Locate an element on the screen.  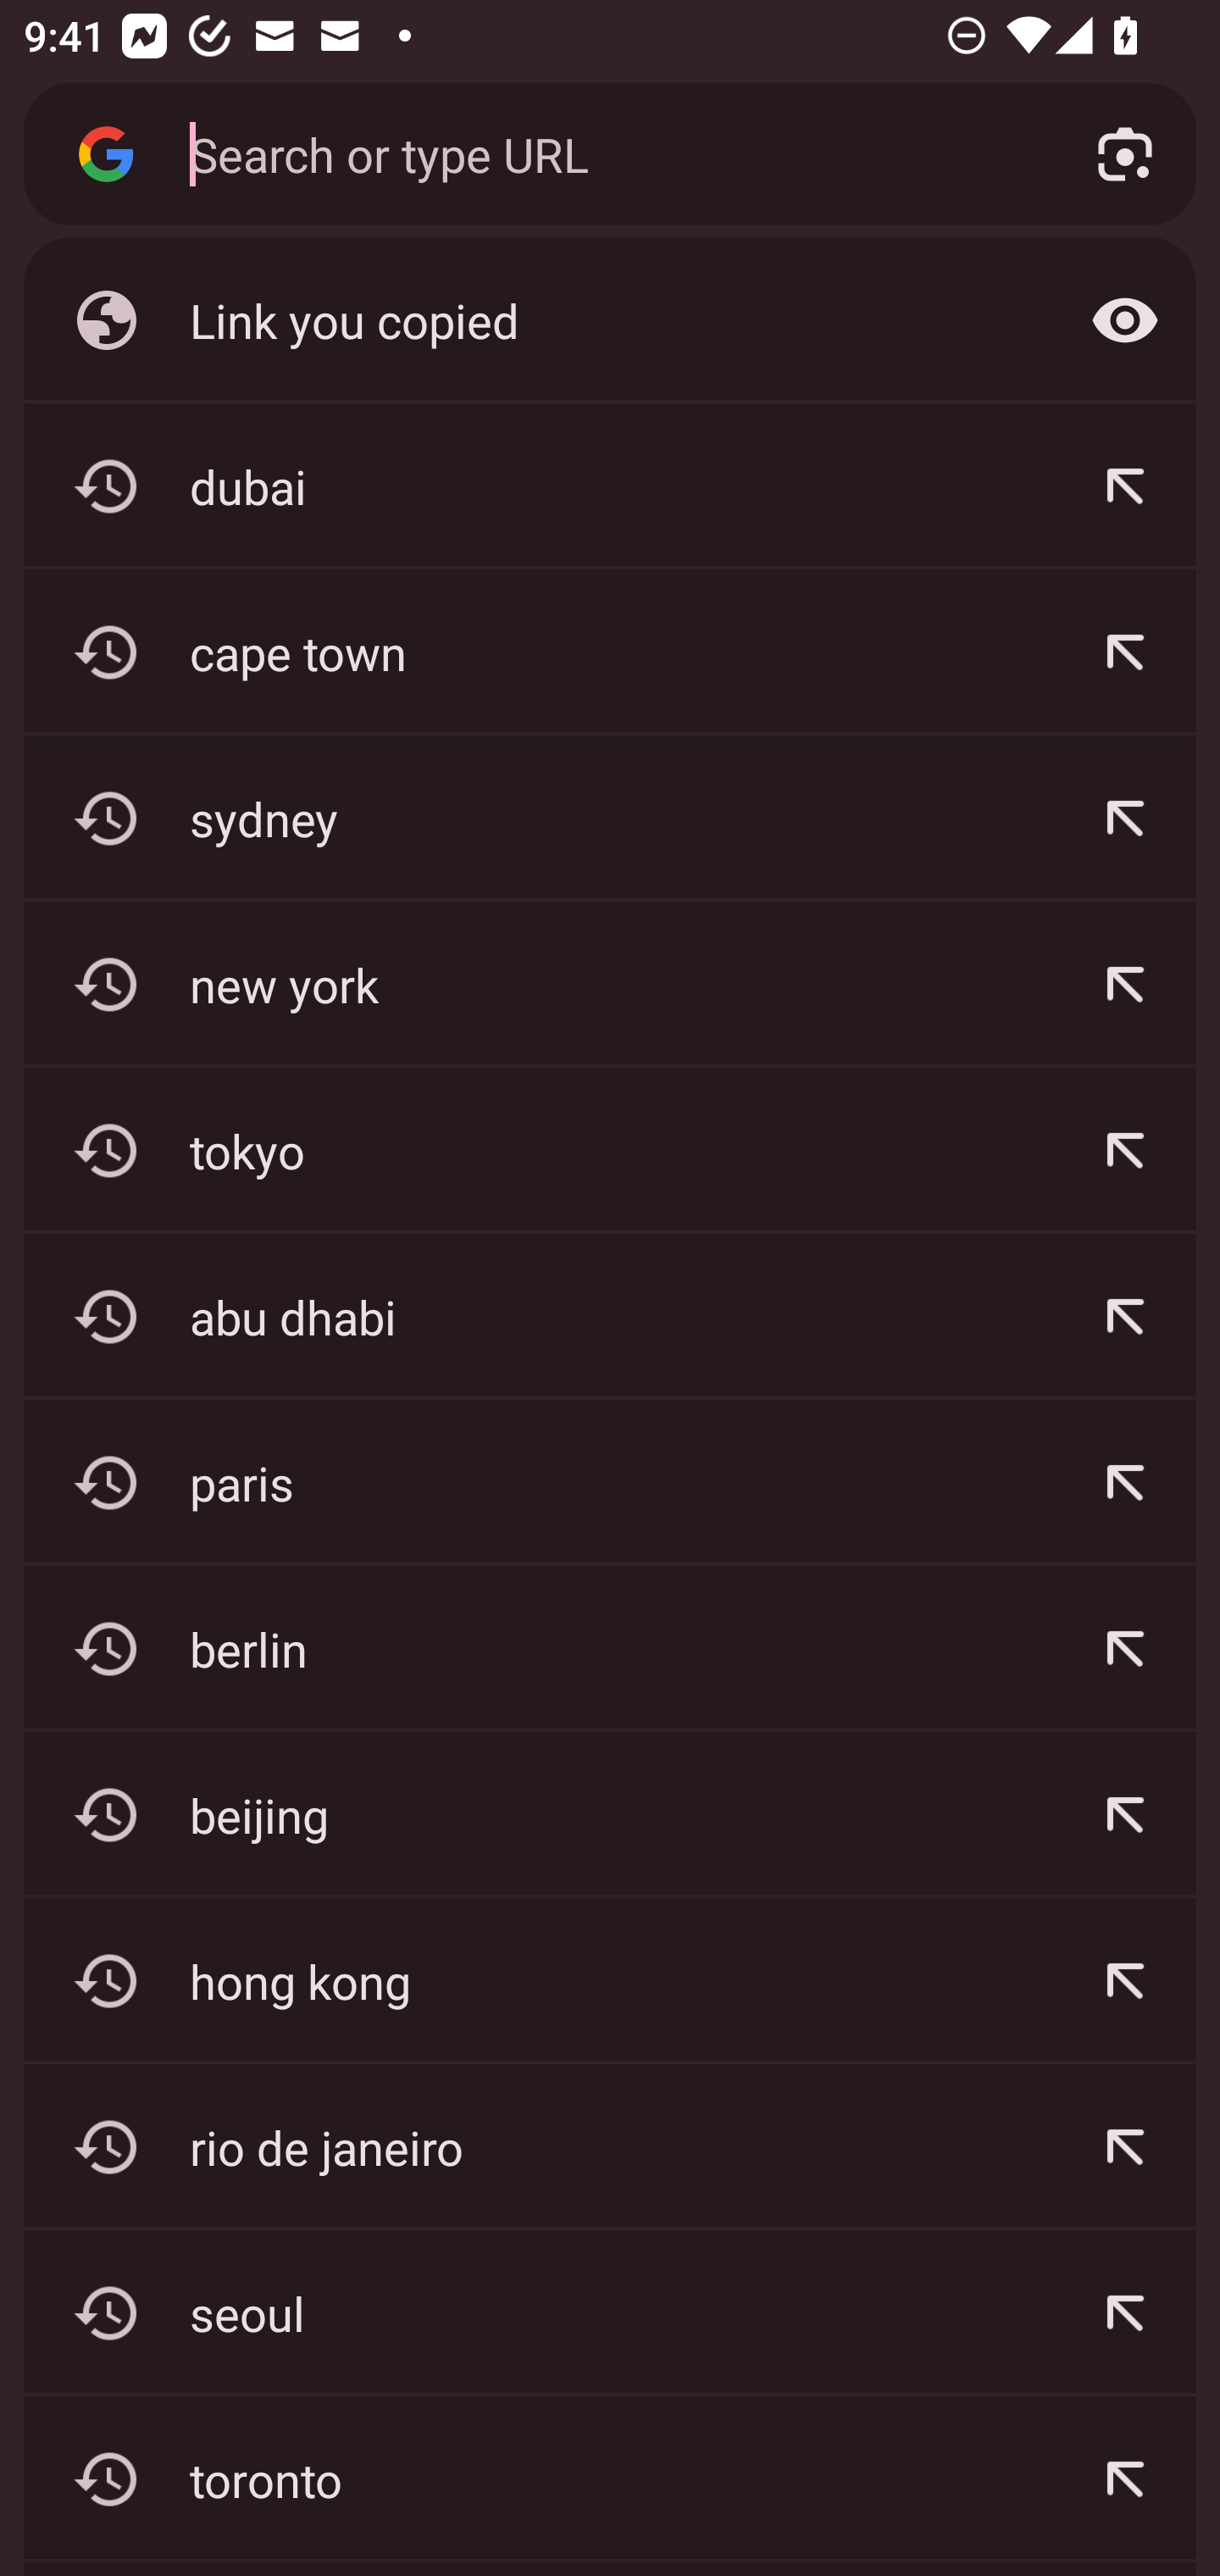
Search or type URL is located at coordinates (604, 153).